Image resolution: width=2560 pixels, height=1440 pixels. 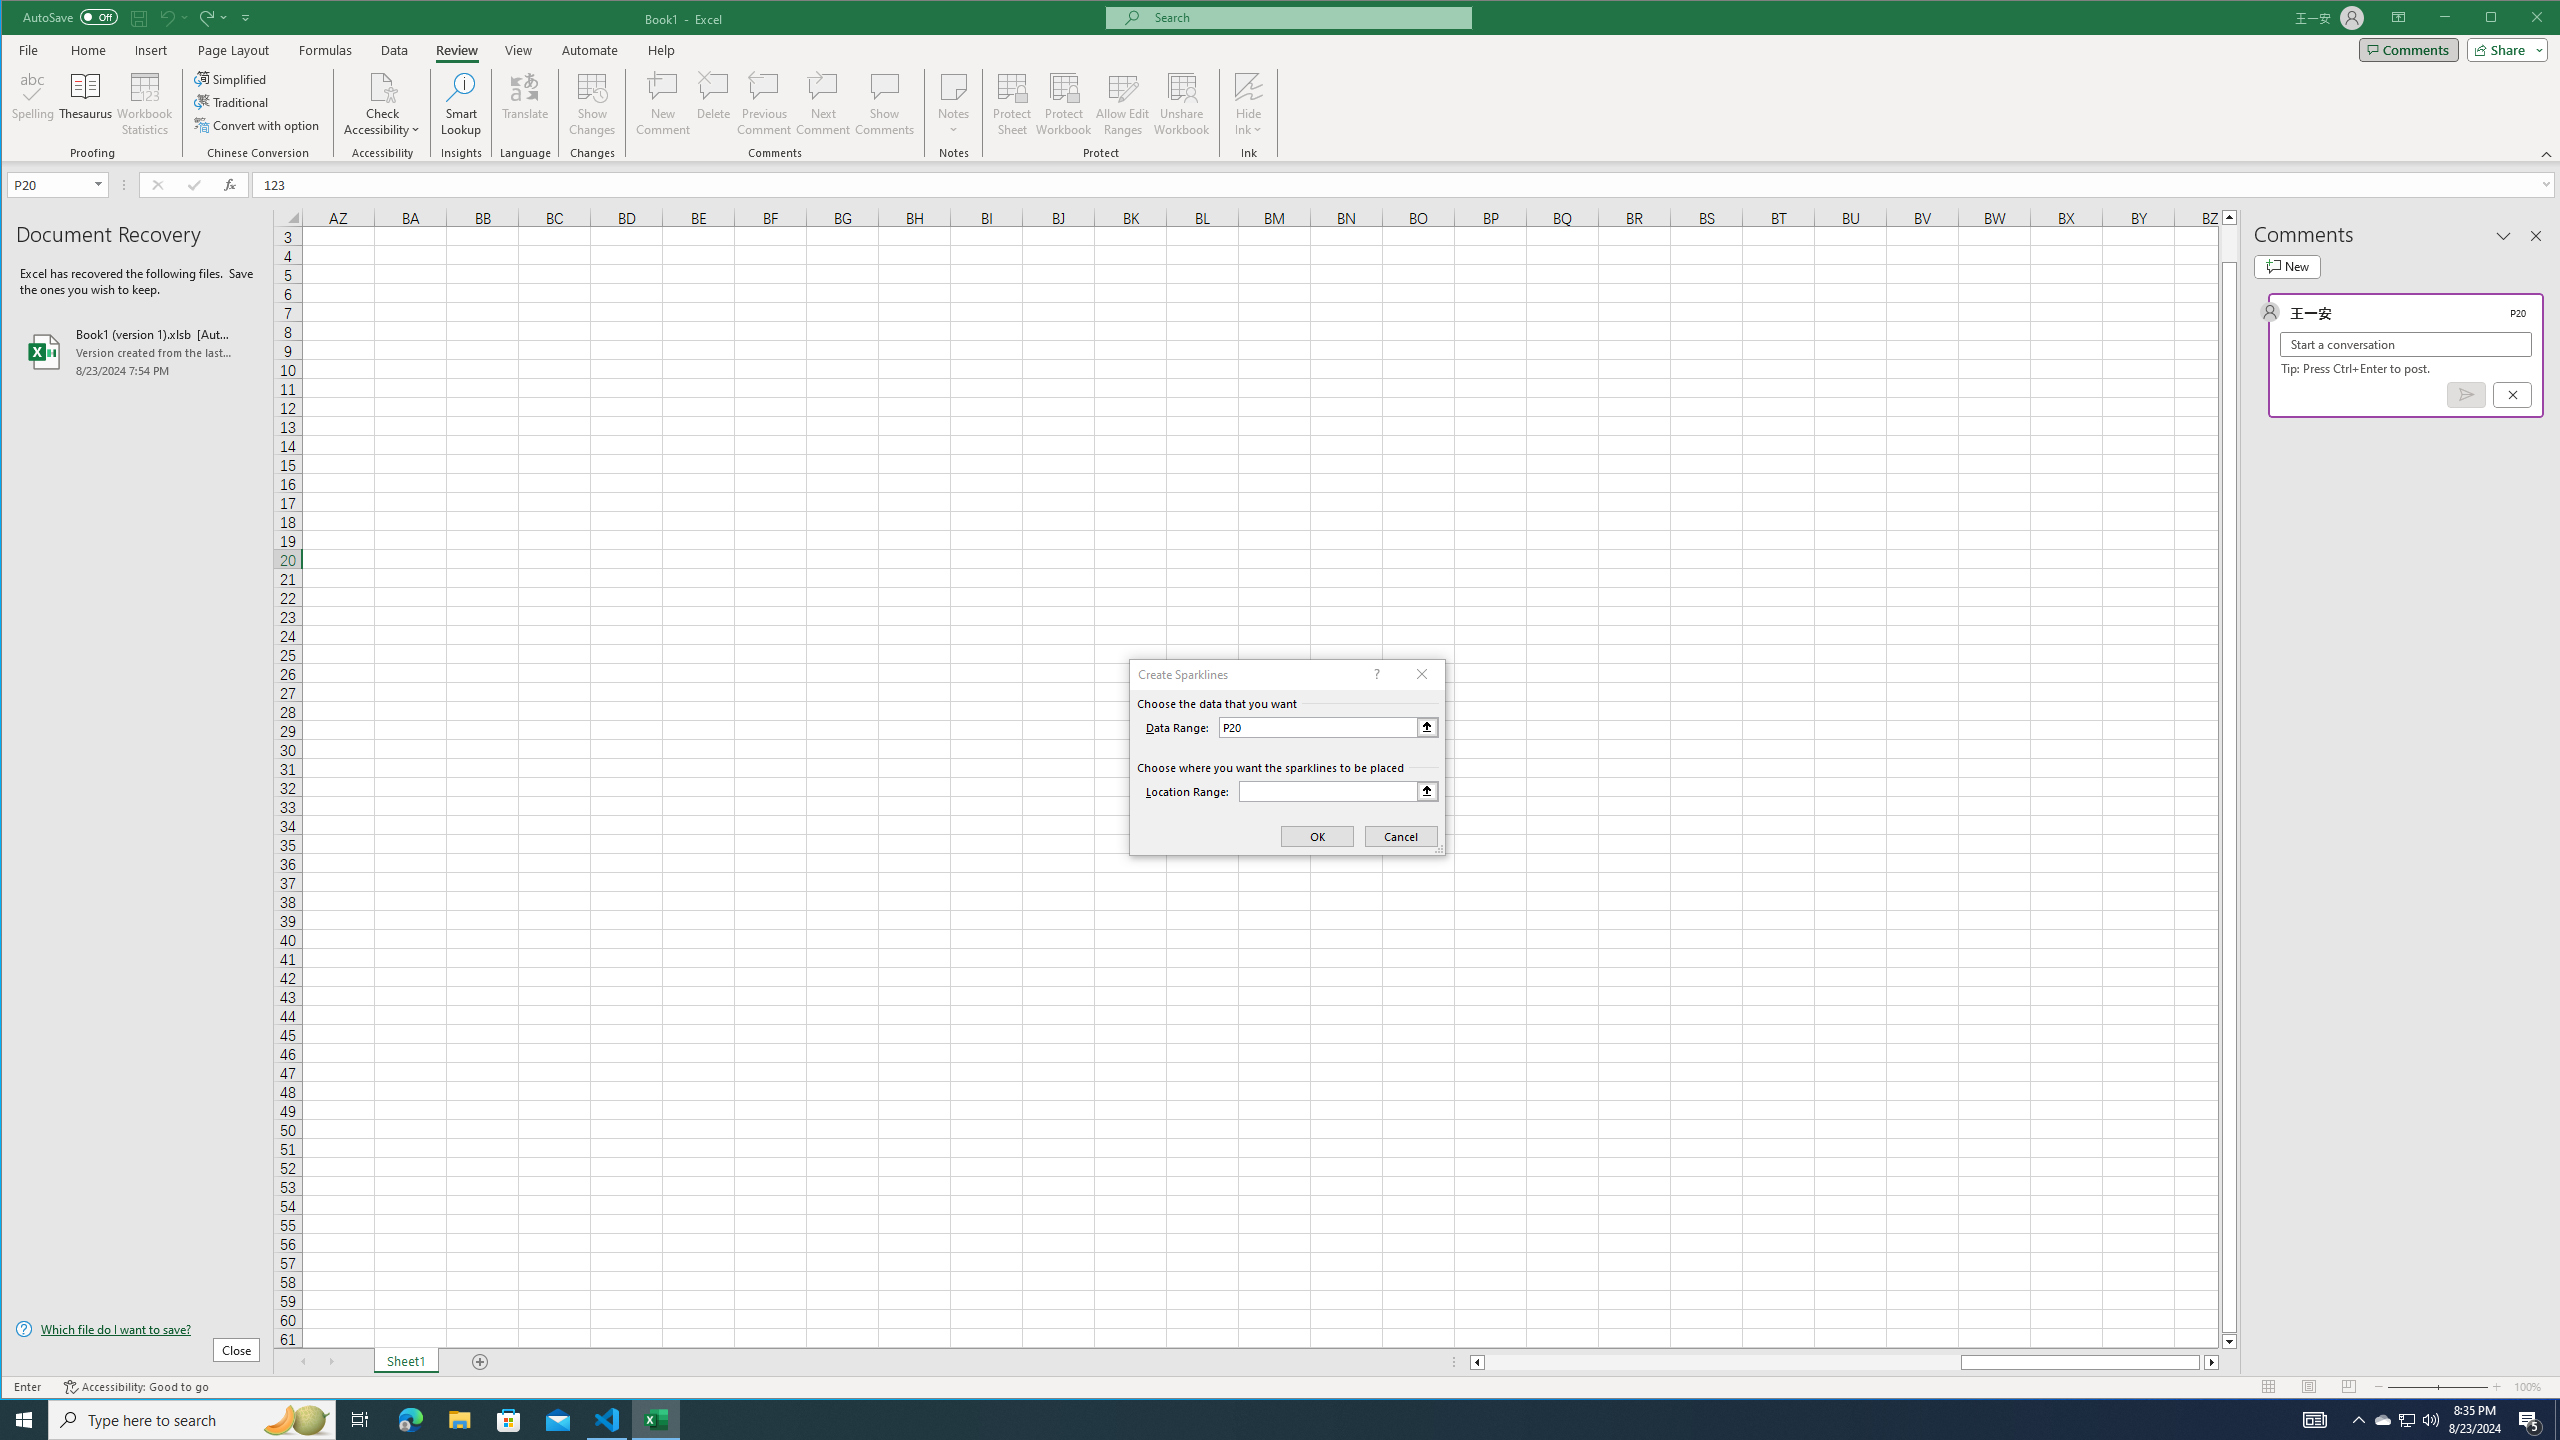 I want to click on Protect Workbook..., so click(x=1064, y=104).